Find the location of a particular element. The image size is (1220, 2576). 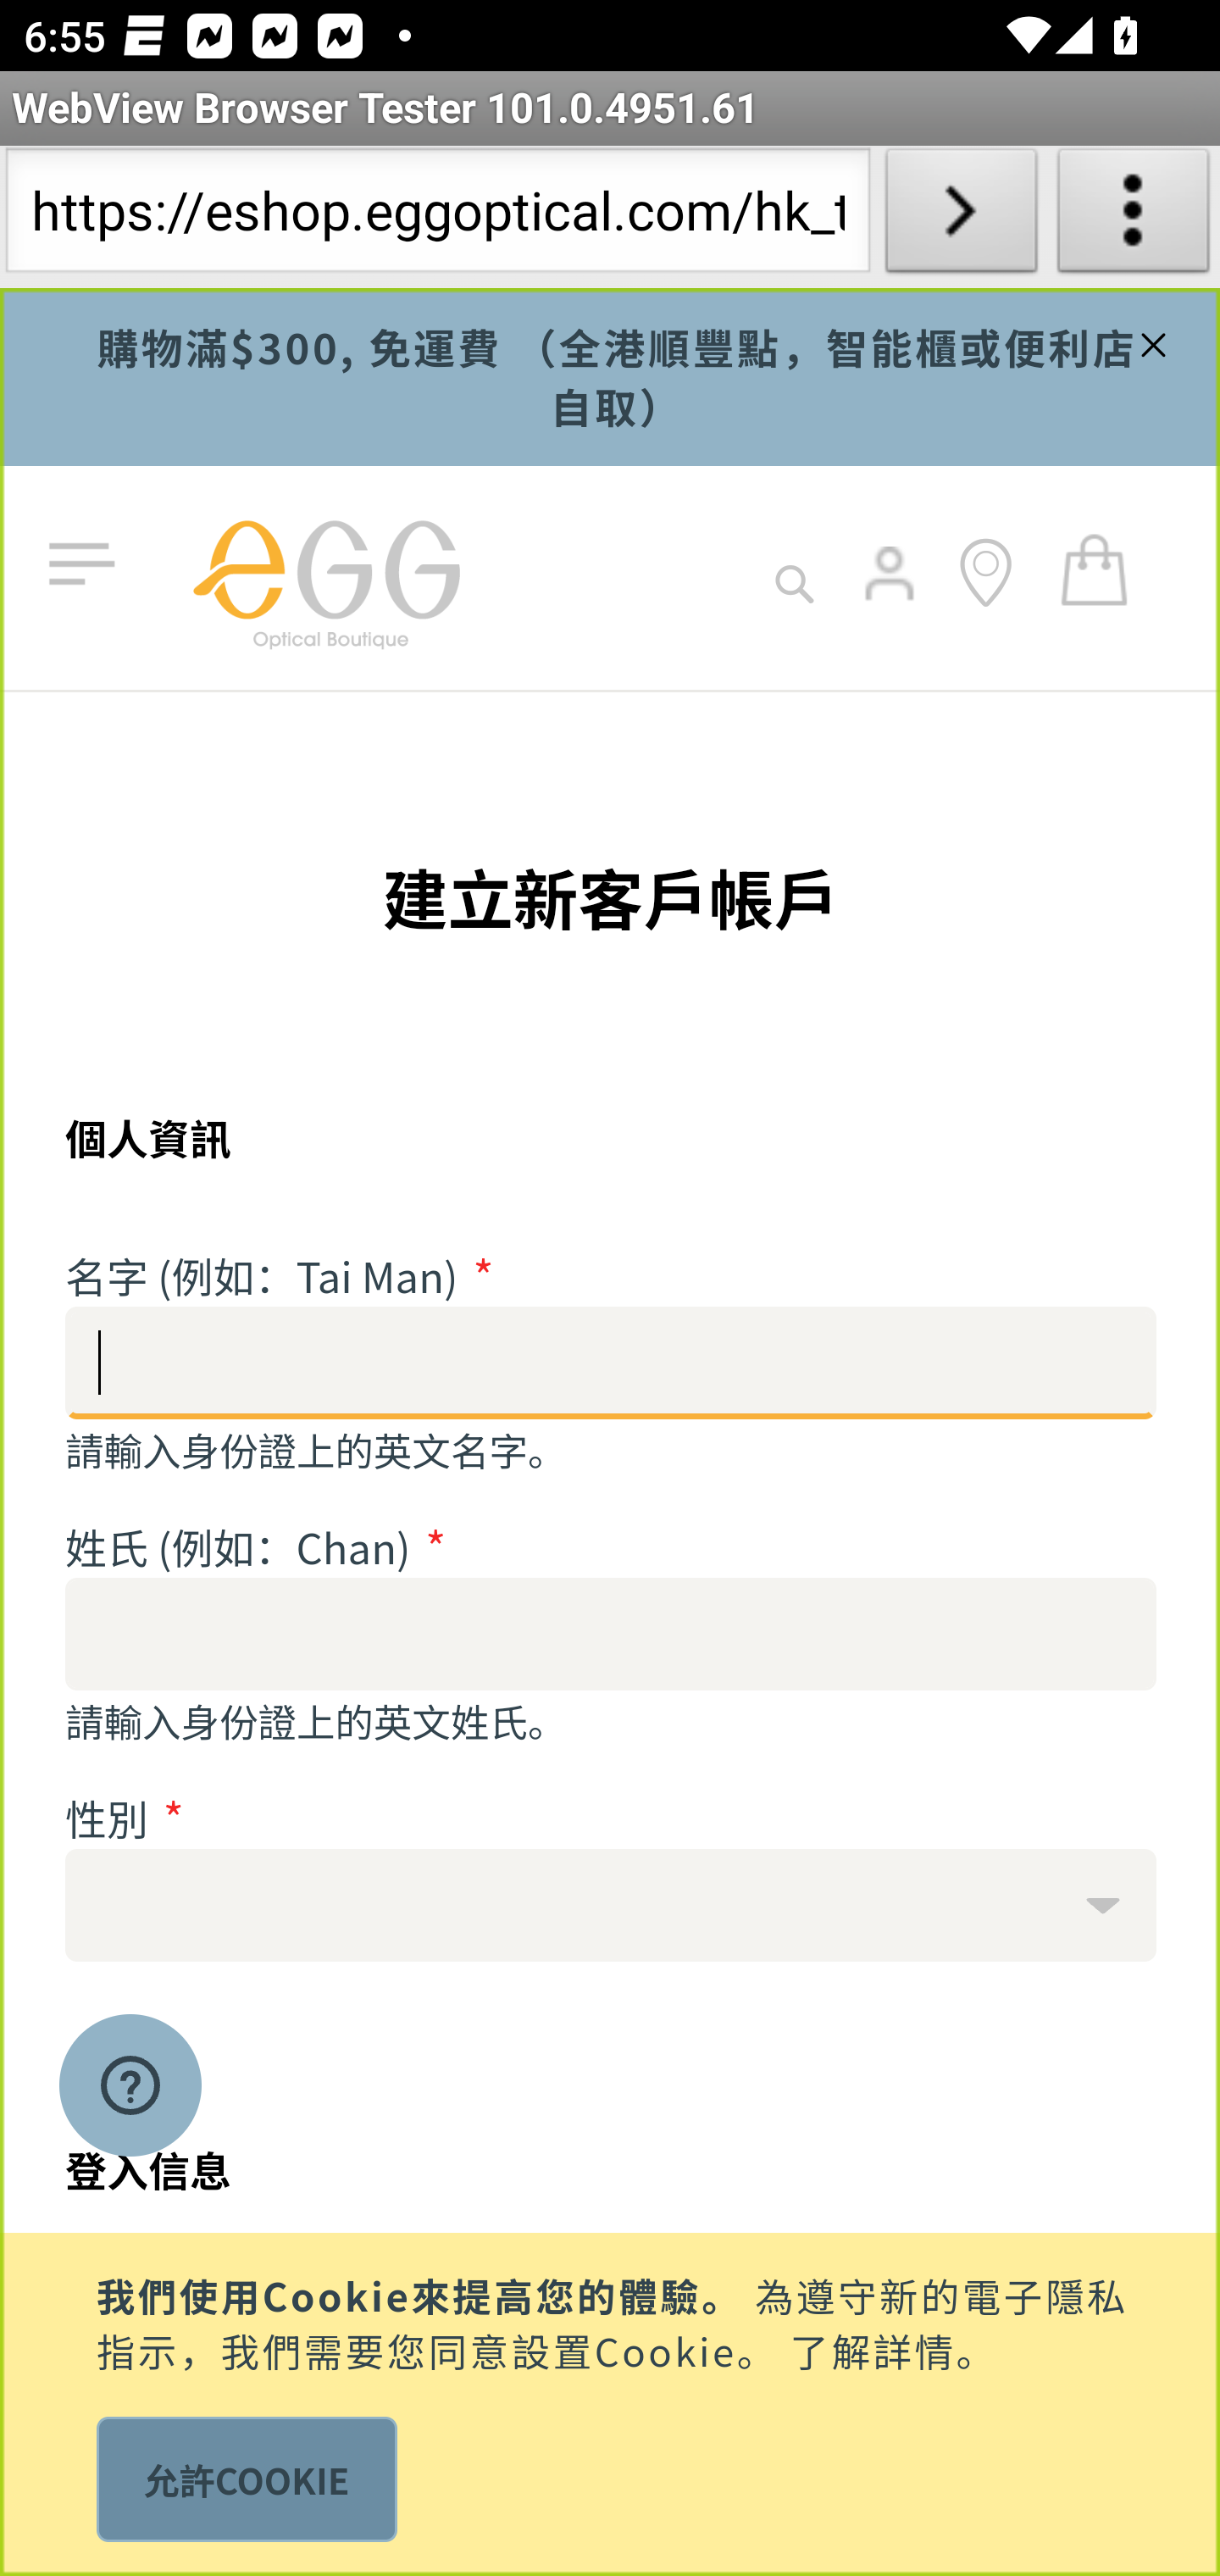

login is located at coordinates (891, 597).